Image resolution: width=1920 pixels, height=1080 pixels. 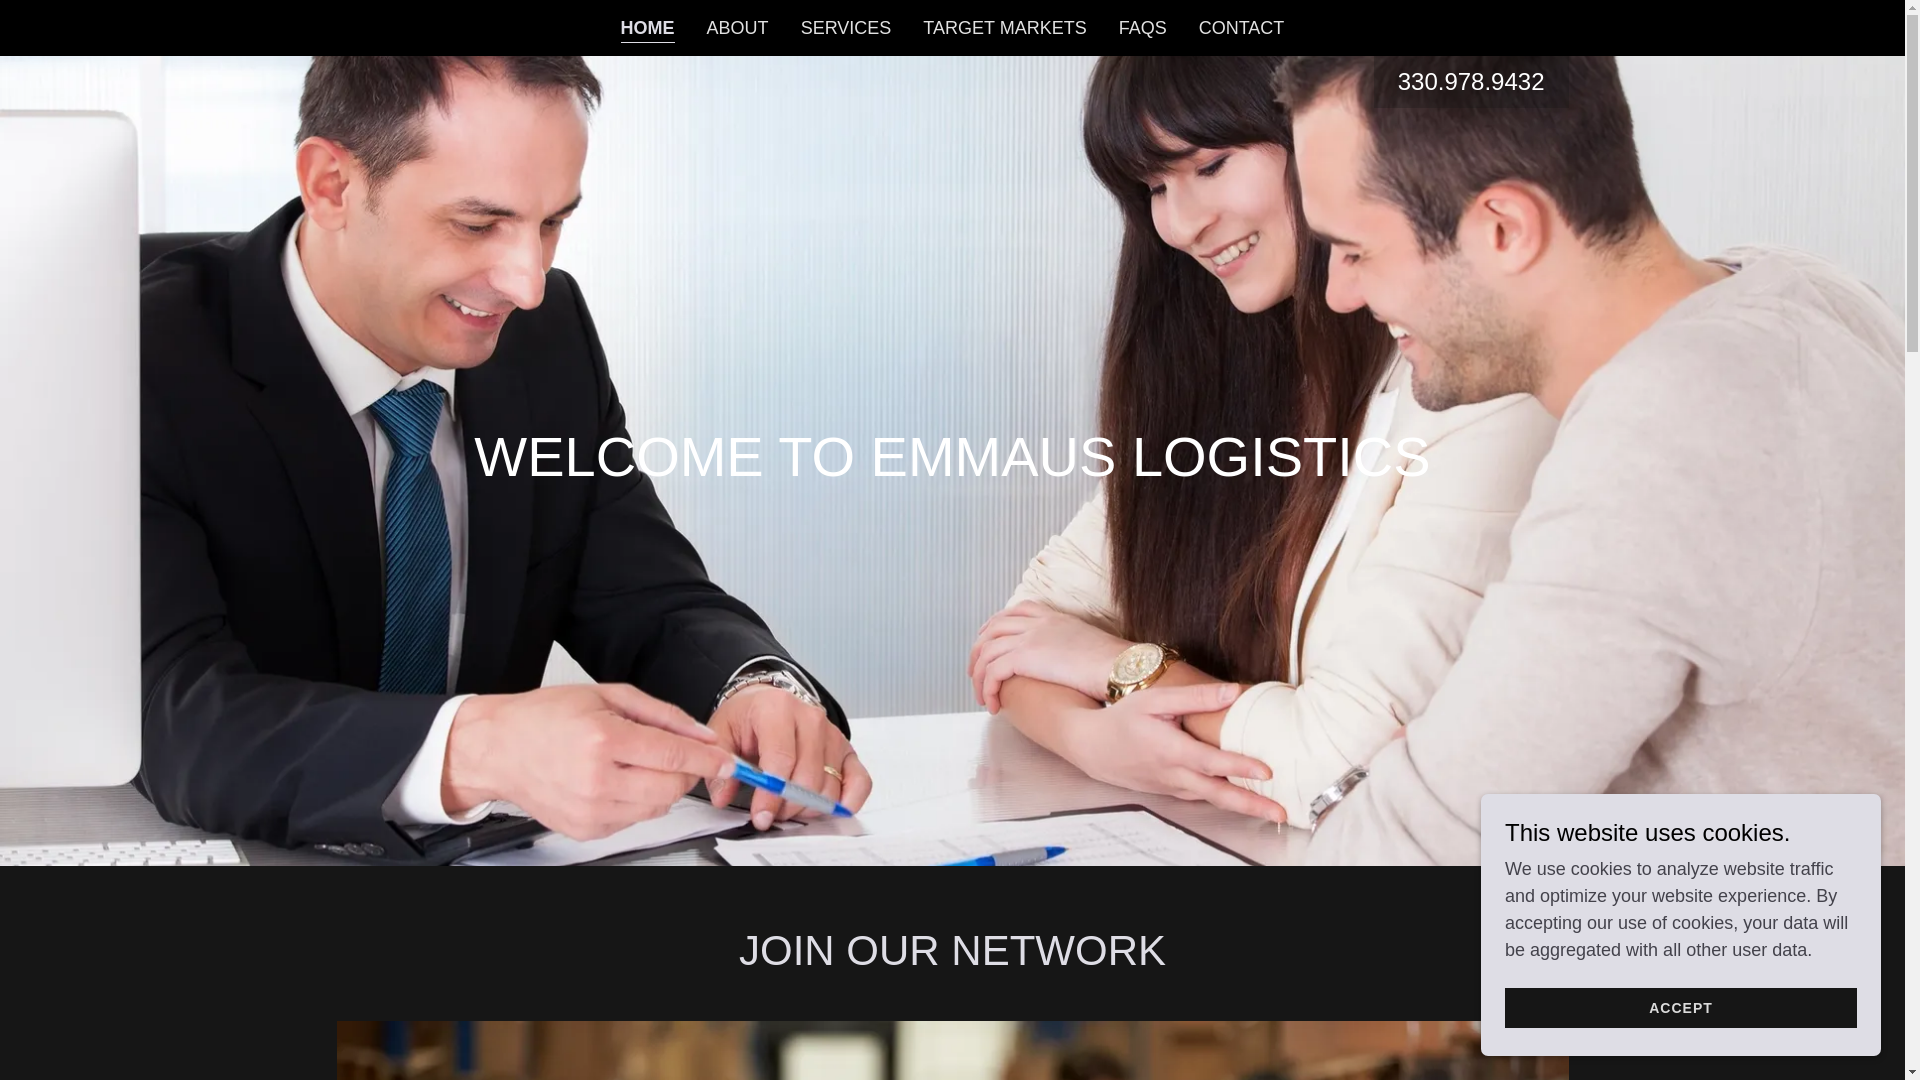 I want to click on FAQS, so click(x=1143, y=28).